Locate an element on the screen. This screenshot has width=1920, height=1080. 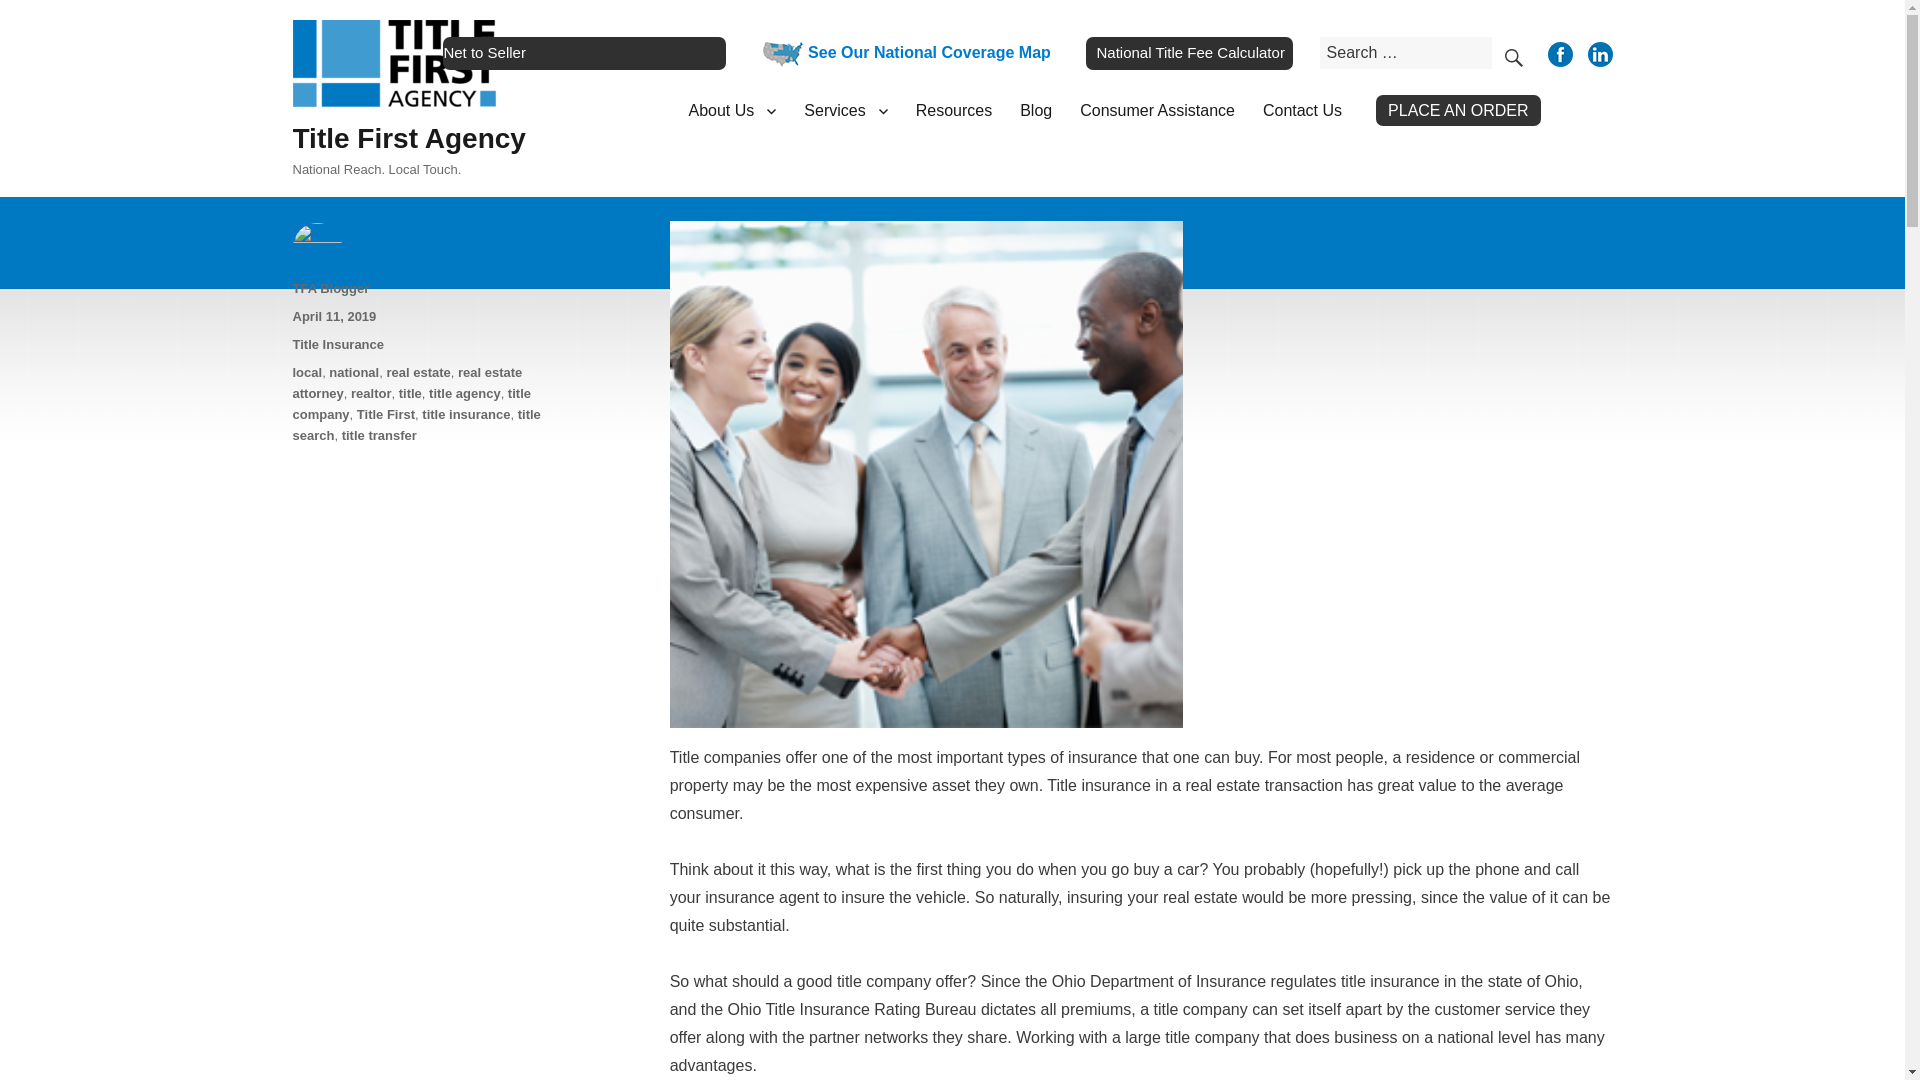
Title First Agency is located at coordinates (408, 138).